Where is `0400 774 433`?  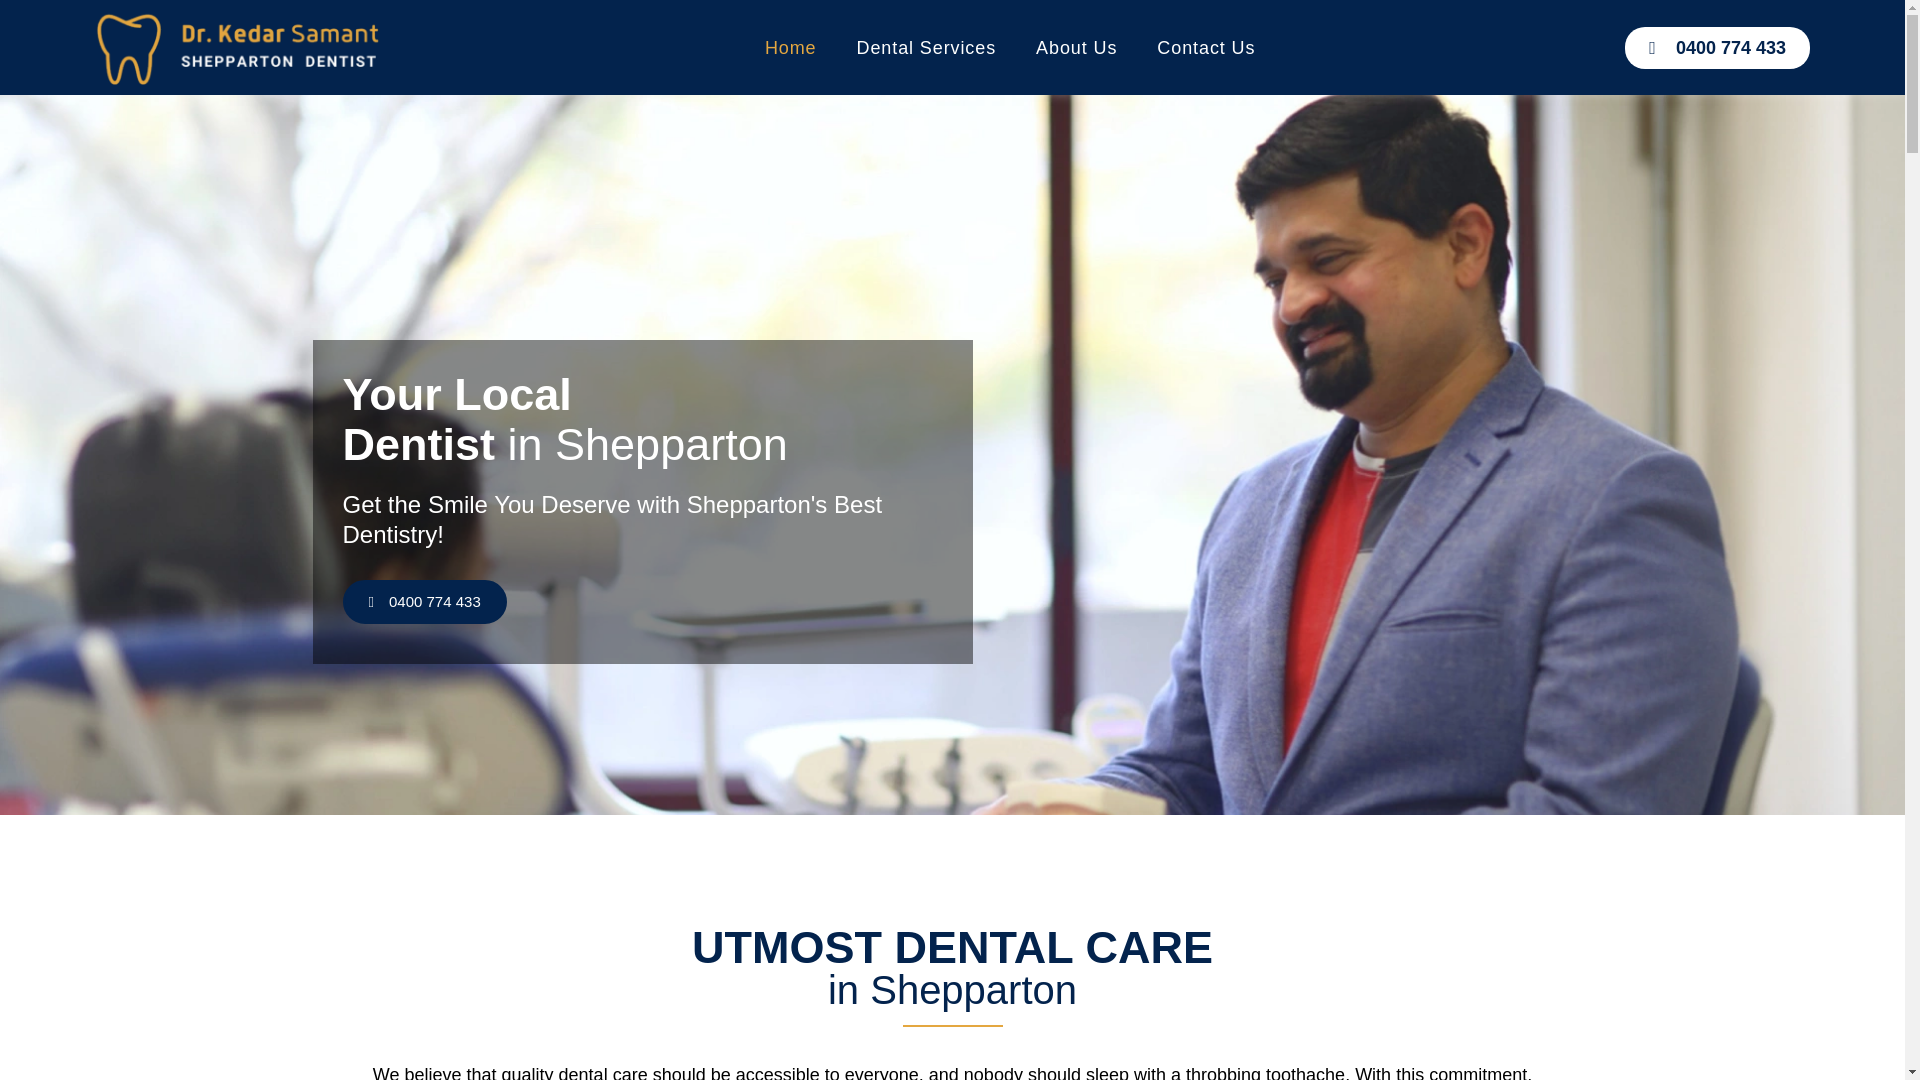 0400 774 433 is located at coordinates (424, 602).